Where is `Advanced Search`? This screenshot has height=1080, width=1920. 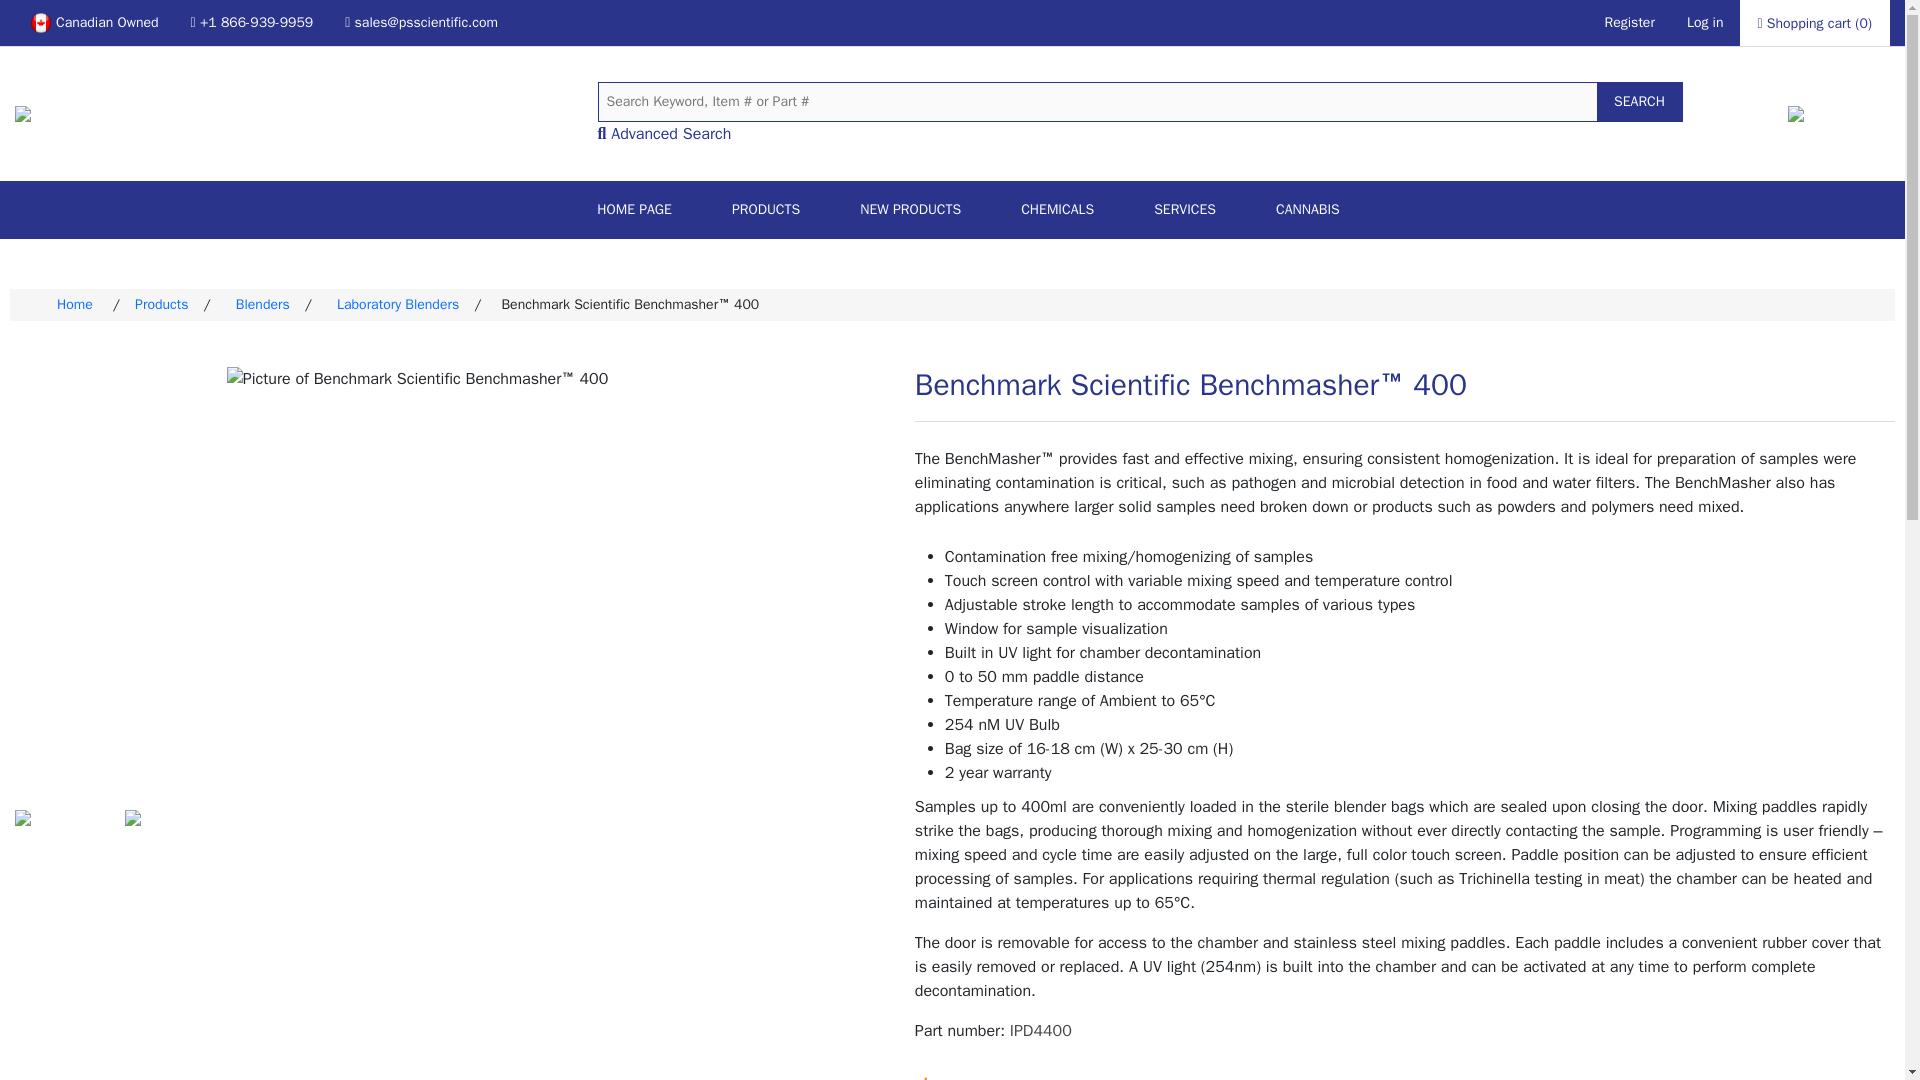
Advanced Search is located at coordinates (670, 134).